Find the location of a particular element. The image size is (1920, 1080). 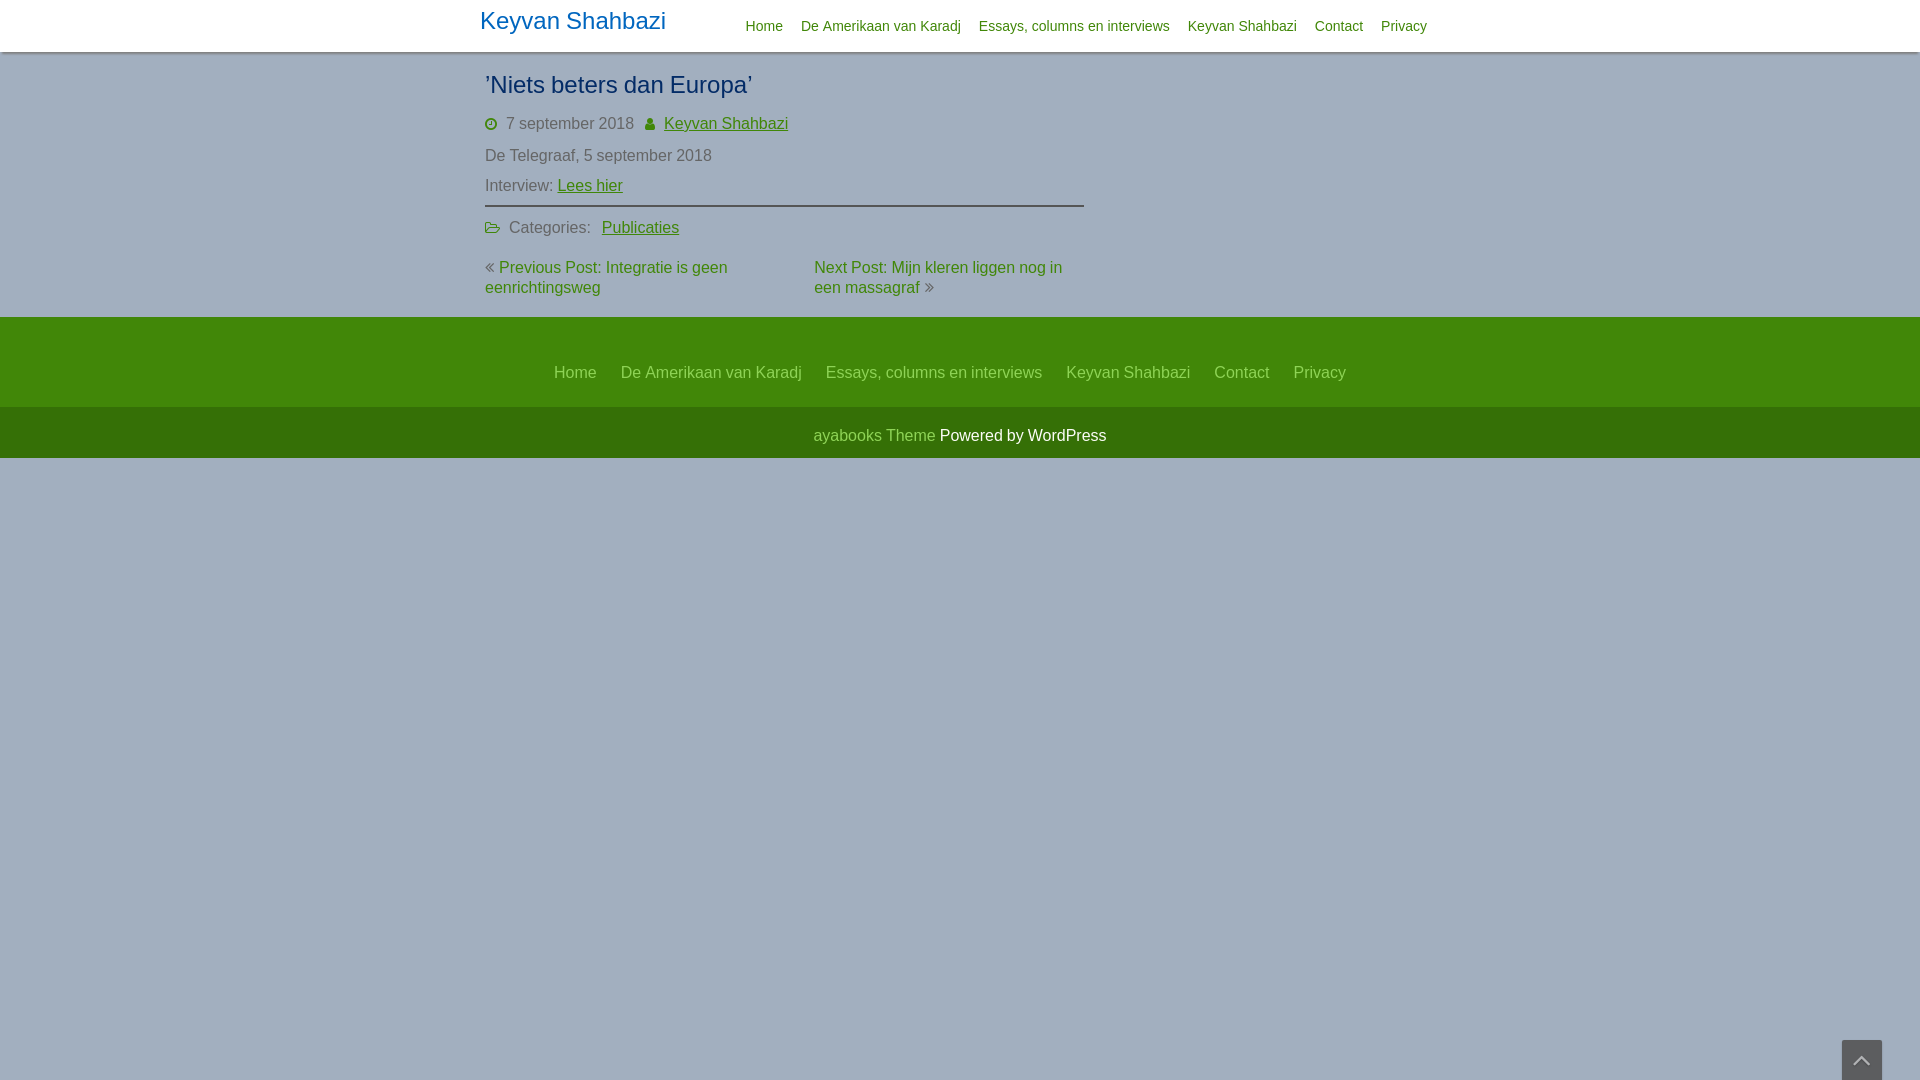

Essays, columns en interviews is located at coordinates (934, 372).